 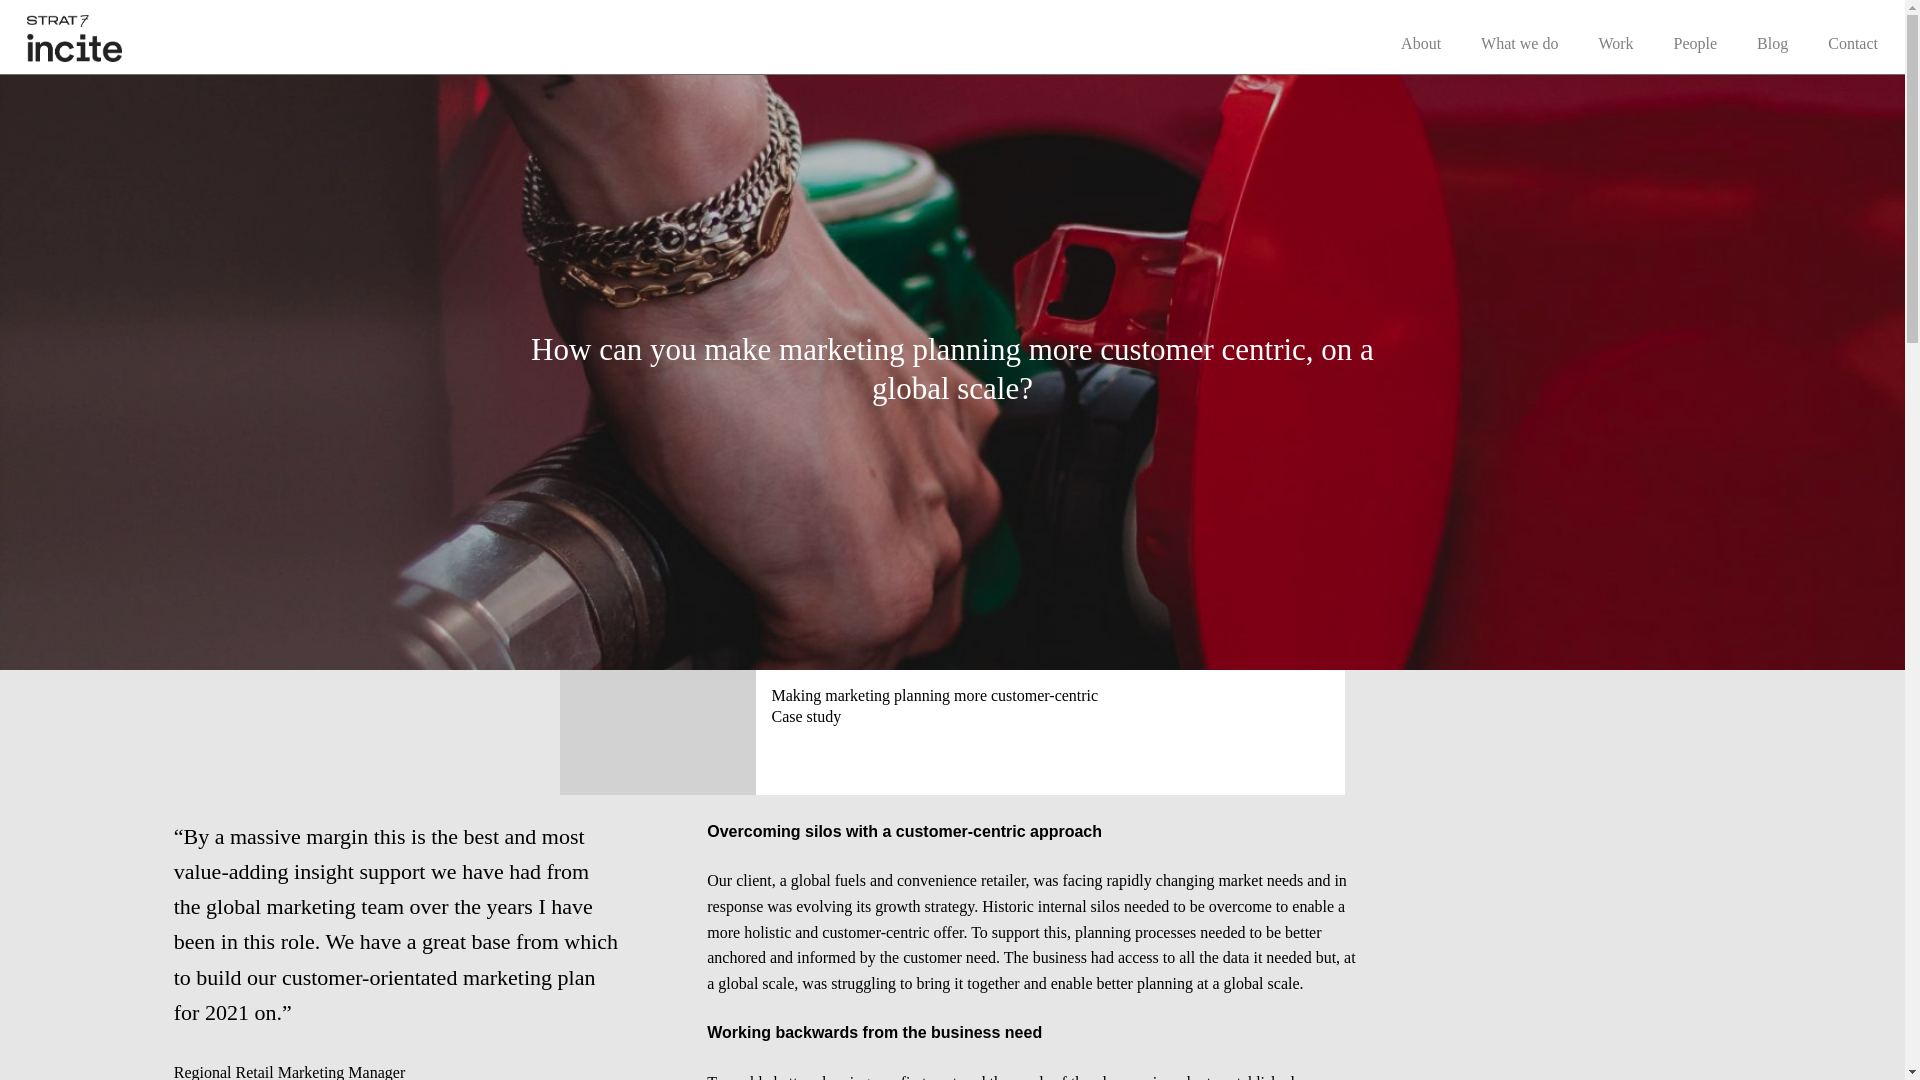 What do you see at coordinates (1615, 42) in the screenshot?
I see `Work` at bounding box center [1615, 42].